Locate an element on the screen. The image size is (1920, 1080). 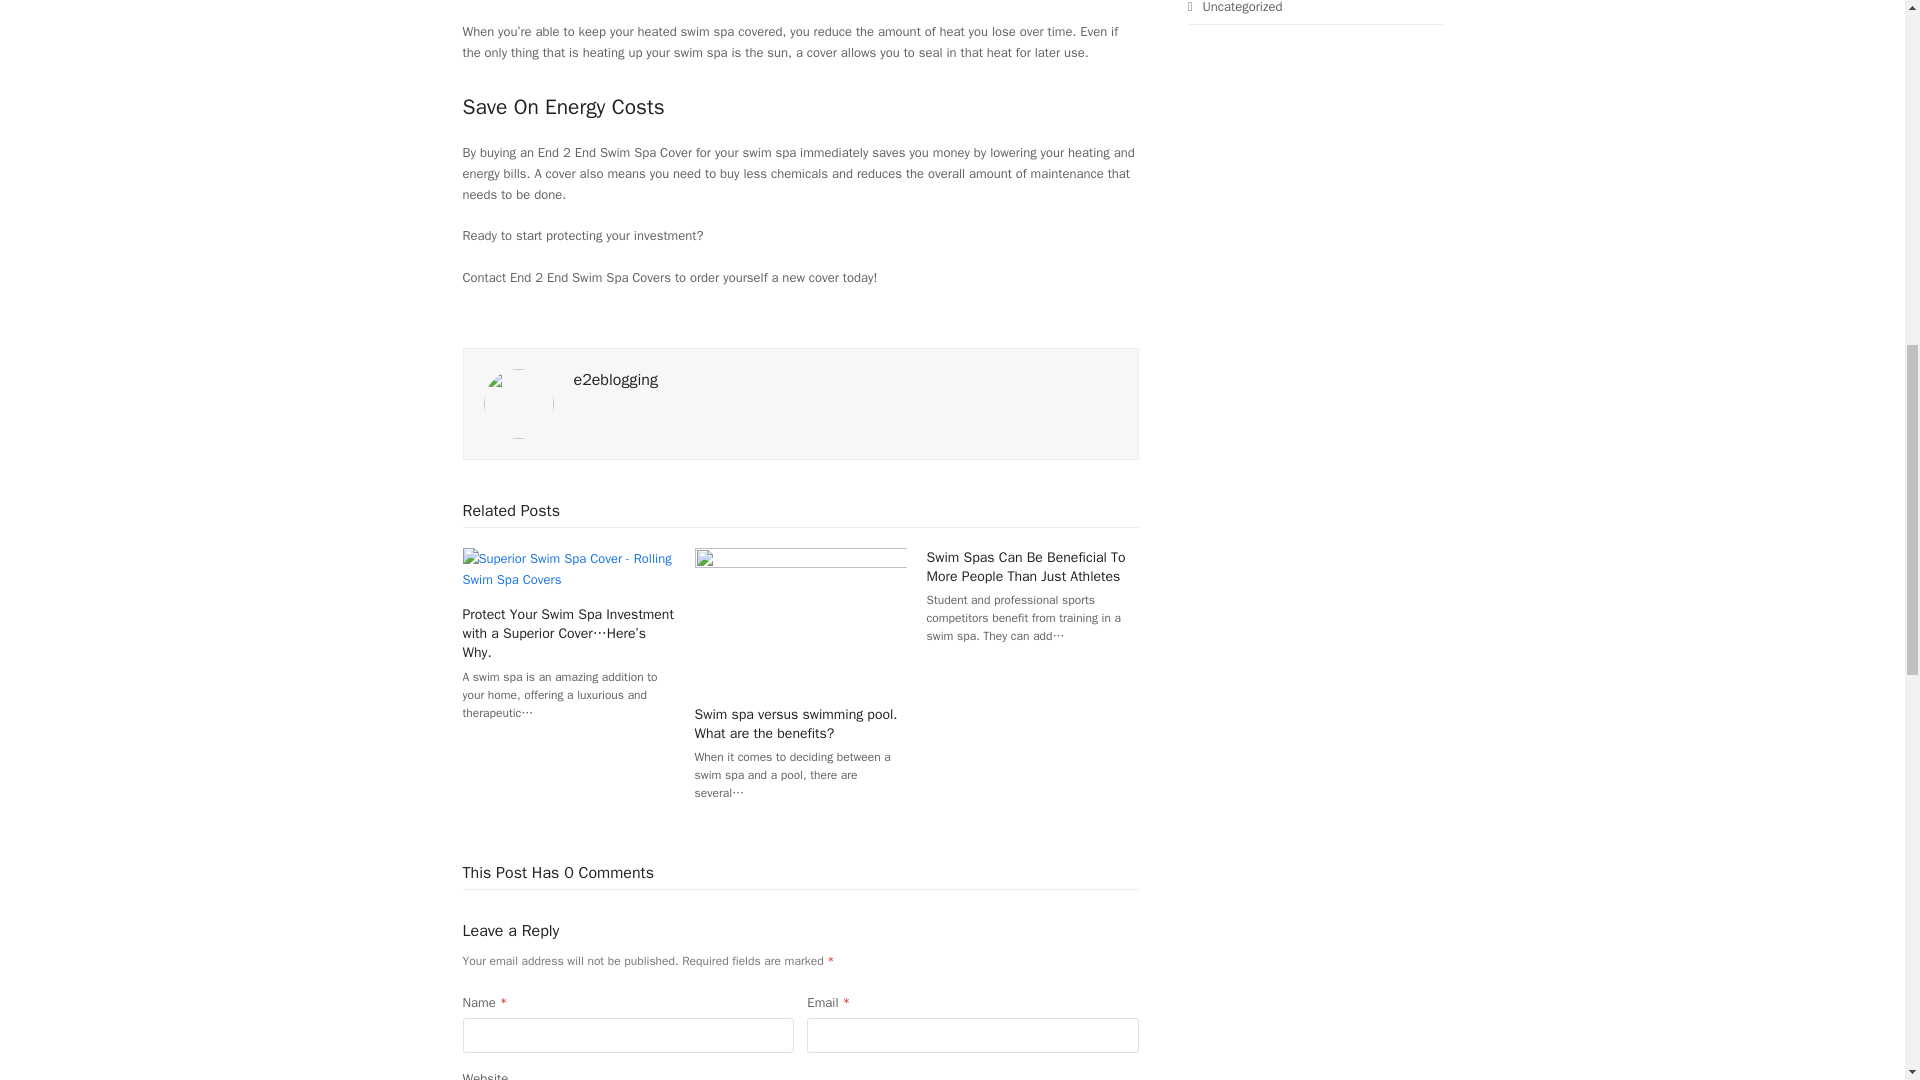
Visit Author Page is located at coordinates (616, 380).